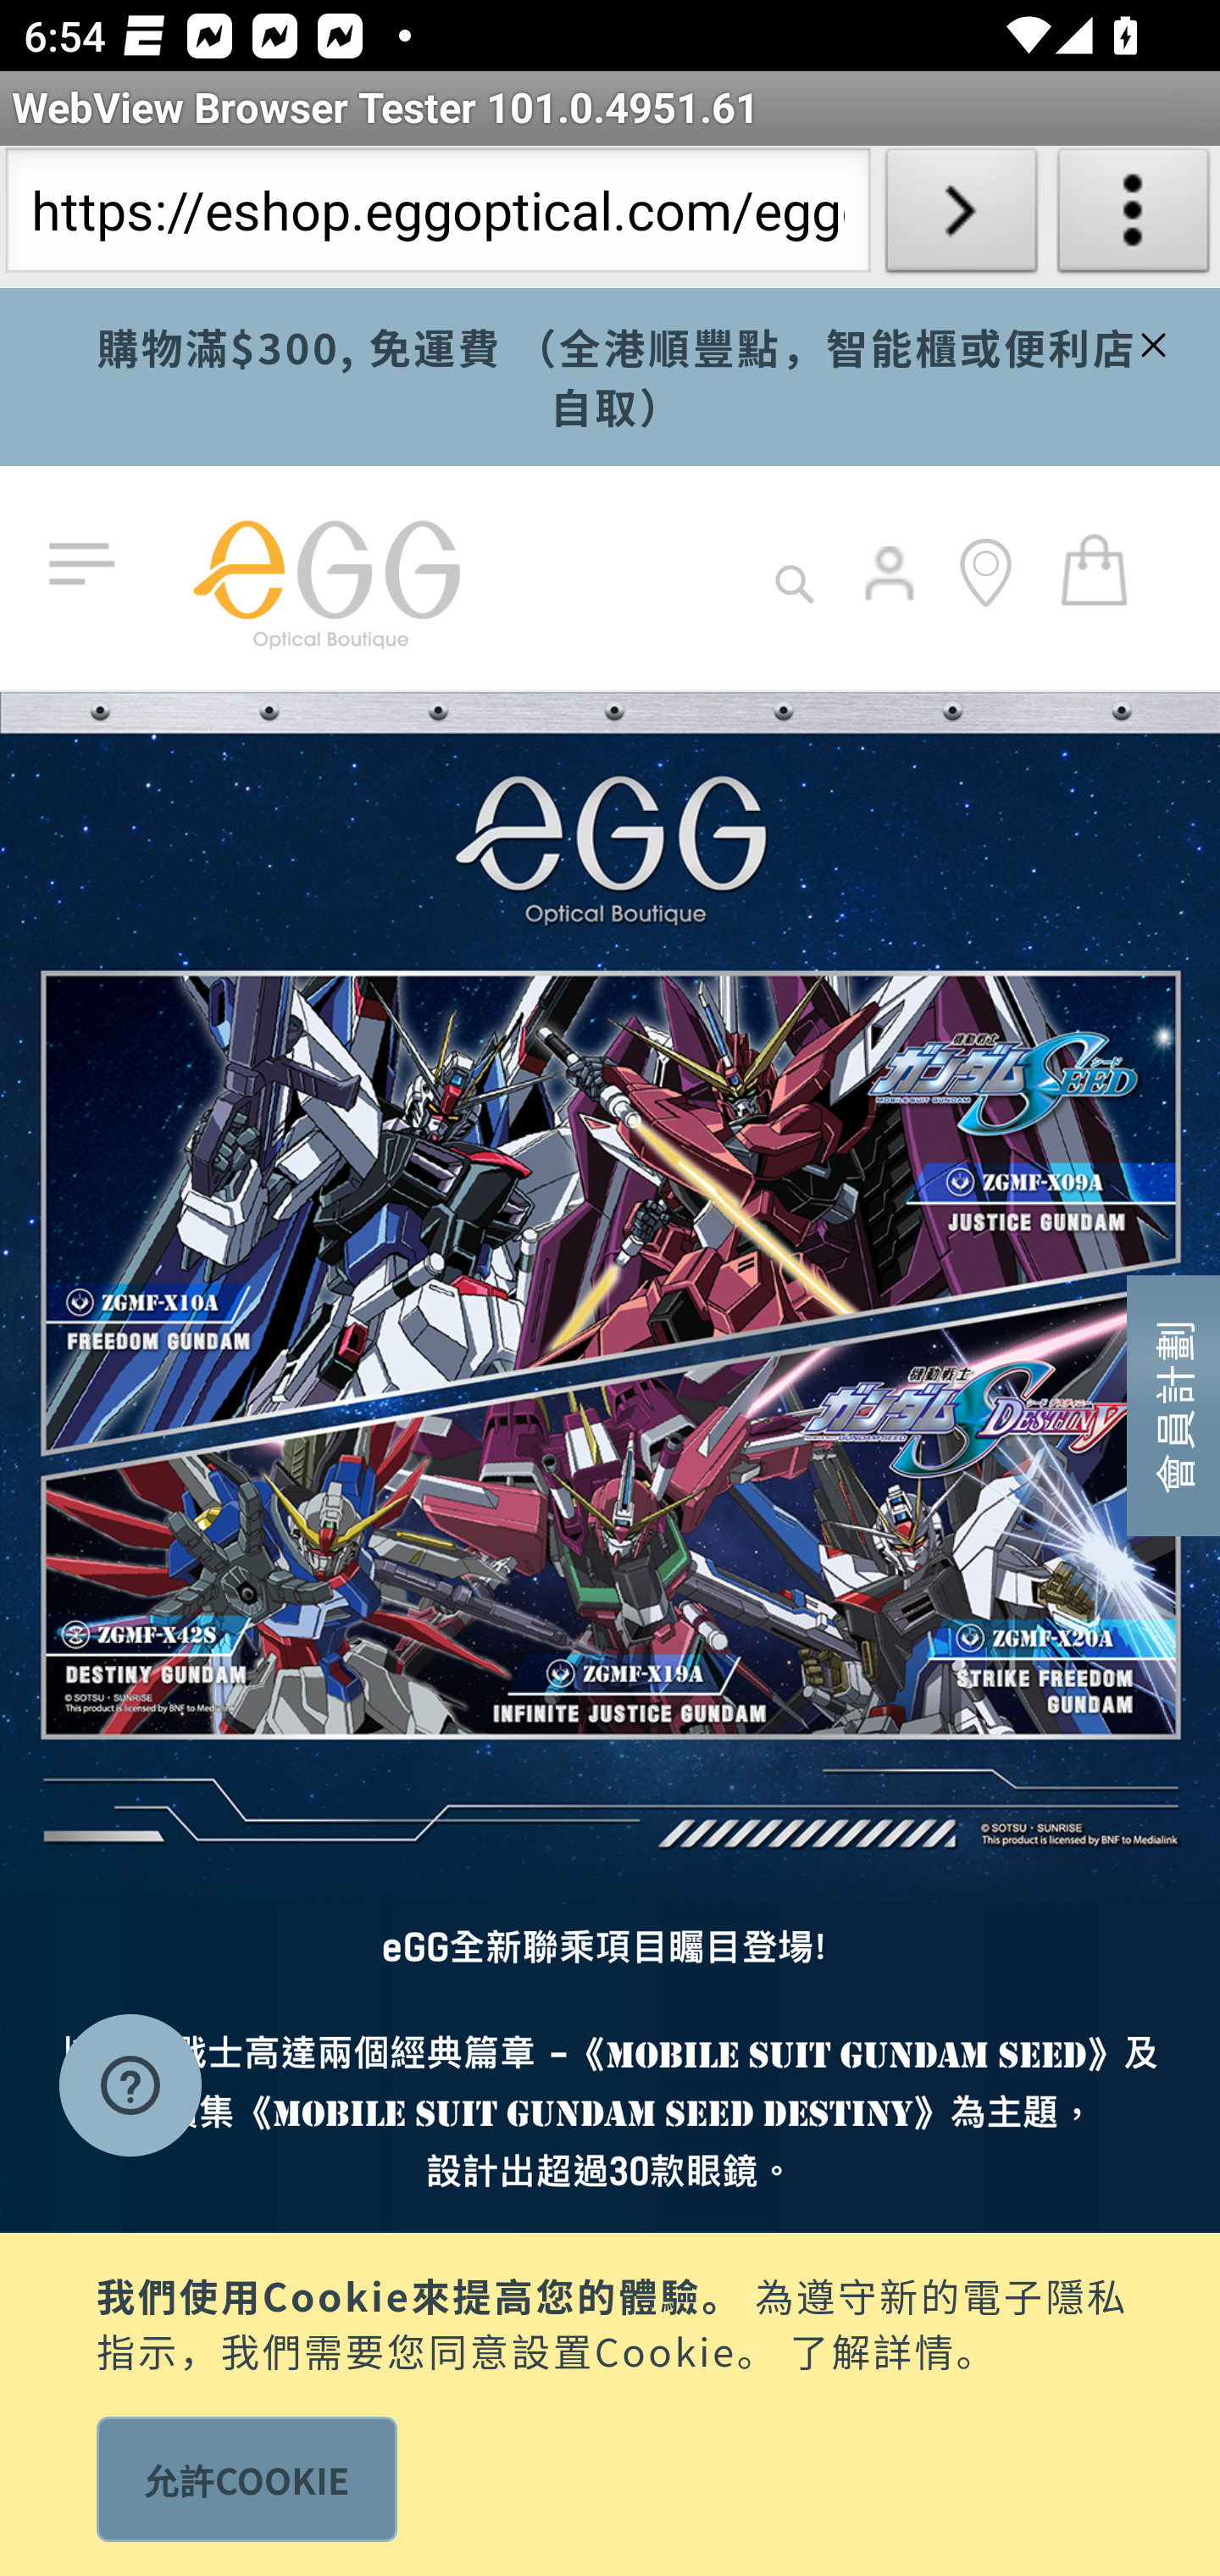 This screenshot has height=2576, width=1220. I want to click on store logo eGG 網上商店, so click(325, 578).